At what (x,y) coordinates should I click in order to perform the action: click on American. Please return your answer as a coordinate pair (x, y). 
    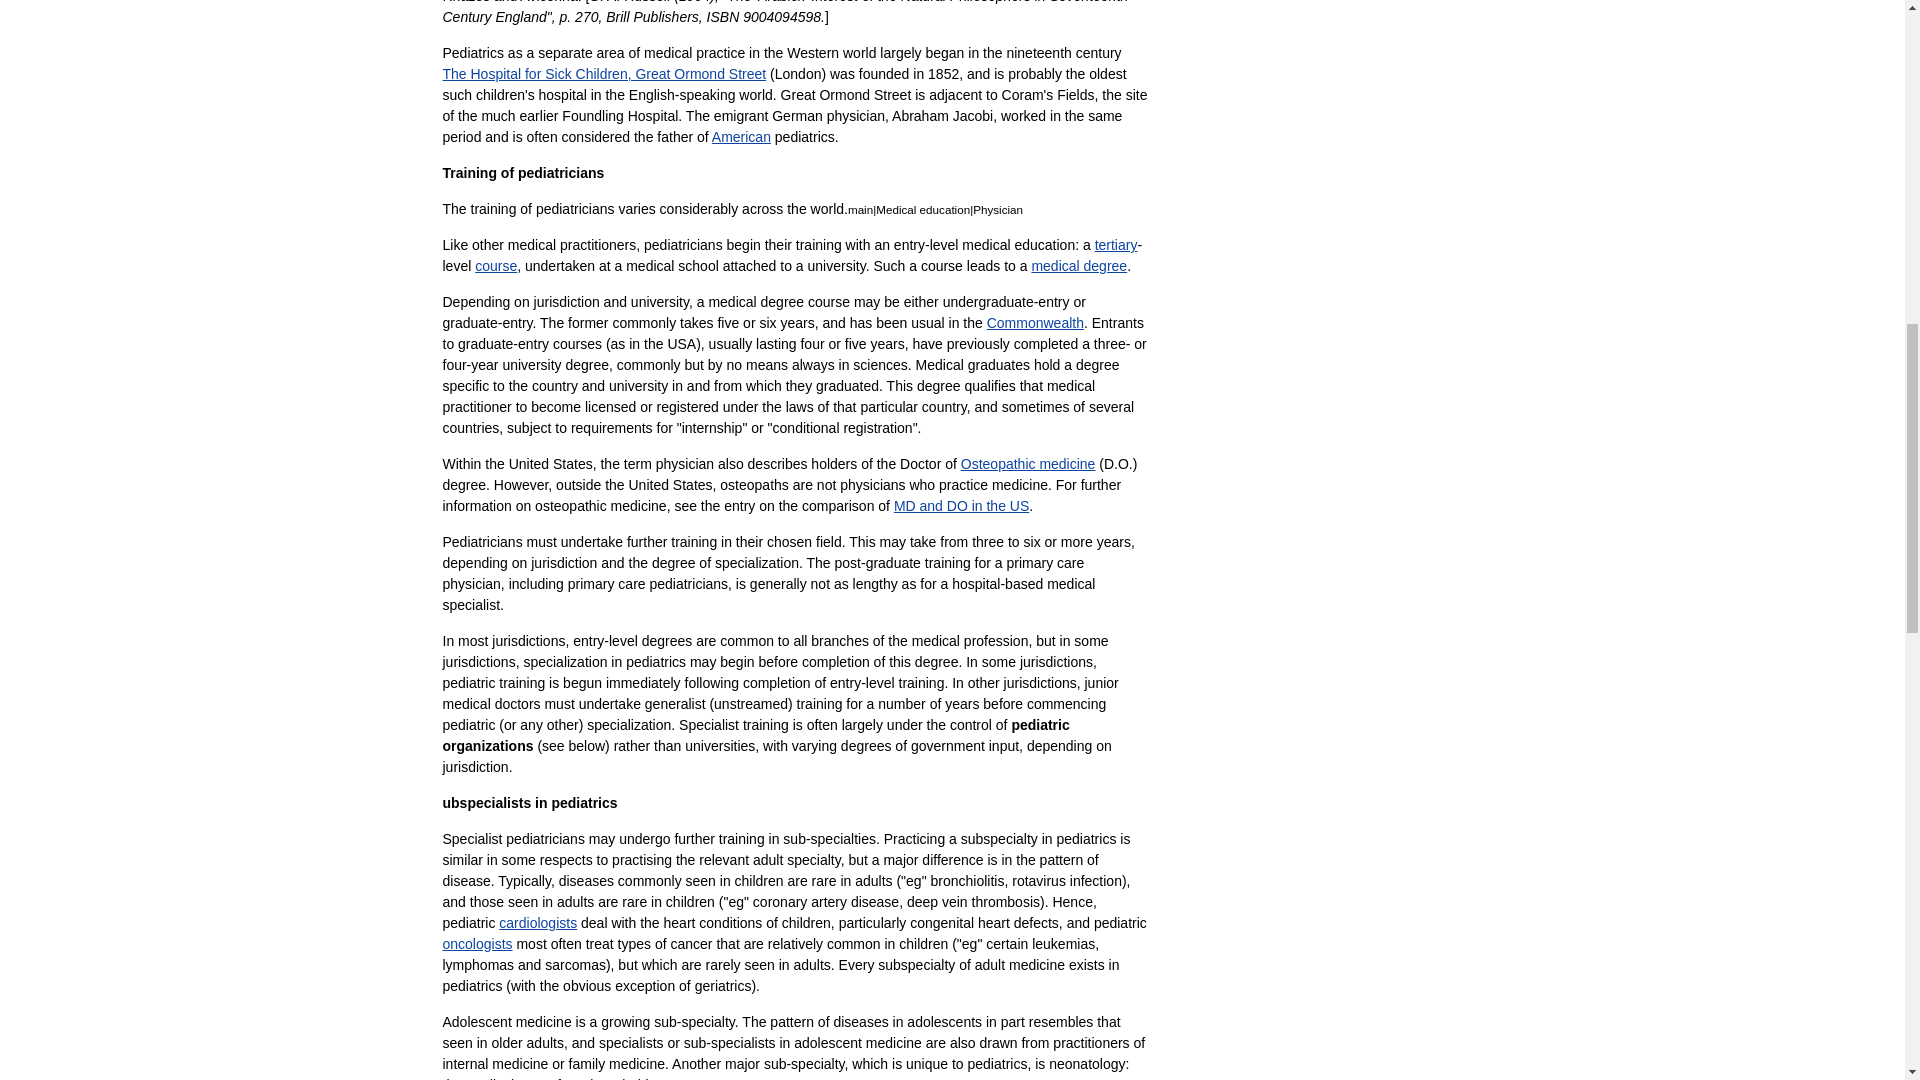
    Looking at the image, I should click on (742, 136).